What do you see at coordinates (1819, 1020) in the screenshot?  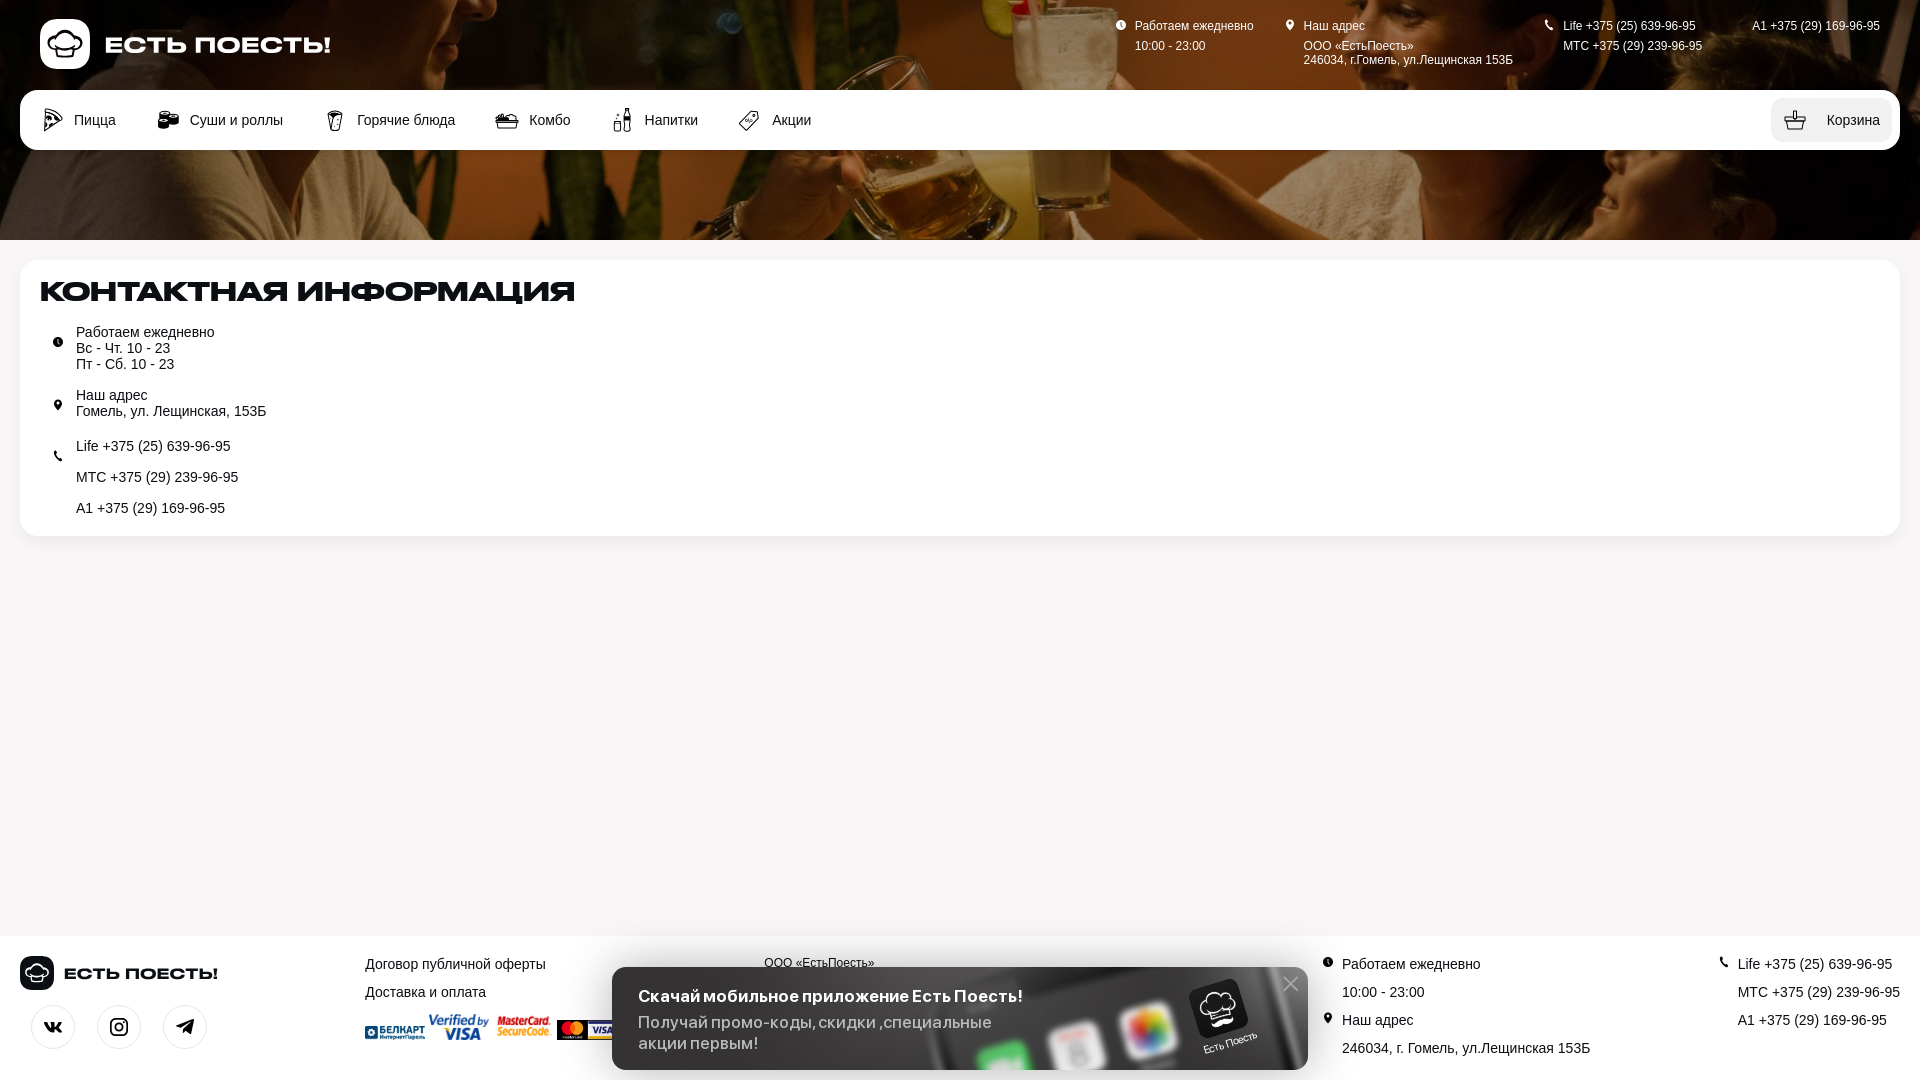 I see `A1 +375 (29) 169-96-95` at bounding box center [1819, 1020].